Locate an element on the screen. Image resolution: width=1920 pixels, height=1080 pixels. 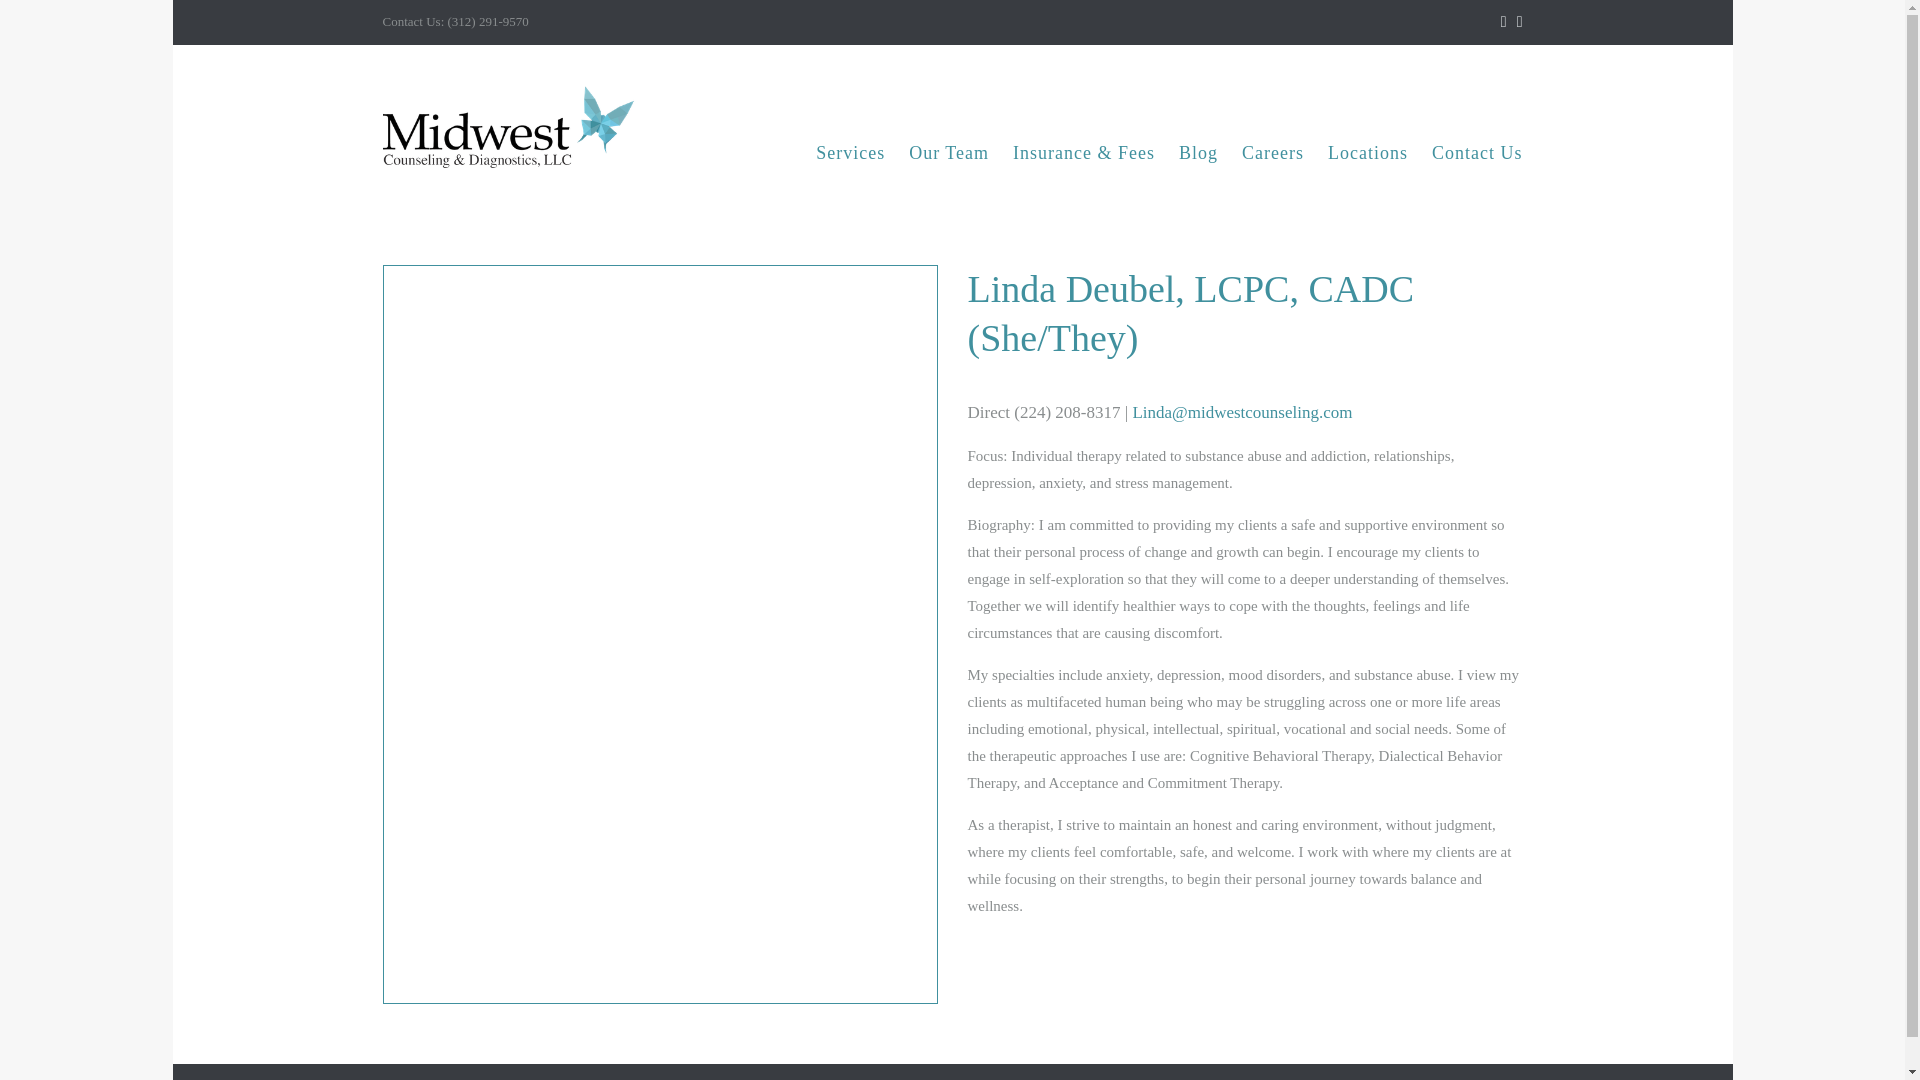
Contact Us is located at coordinates (1477, 152).